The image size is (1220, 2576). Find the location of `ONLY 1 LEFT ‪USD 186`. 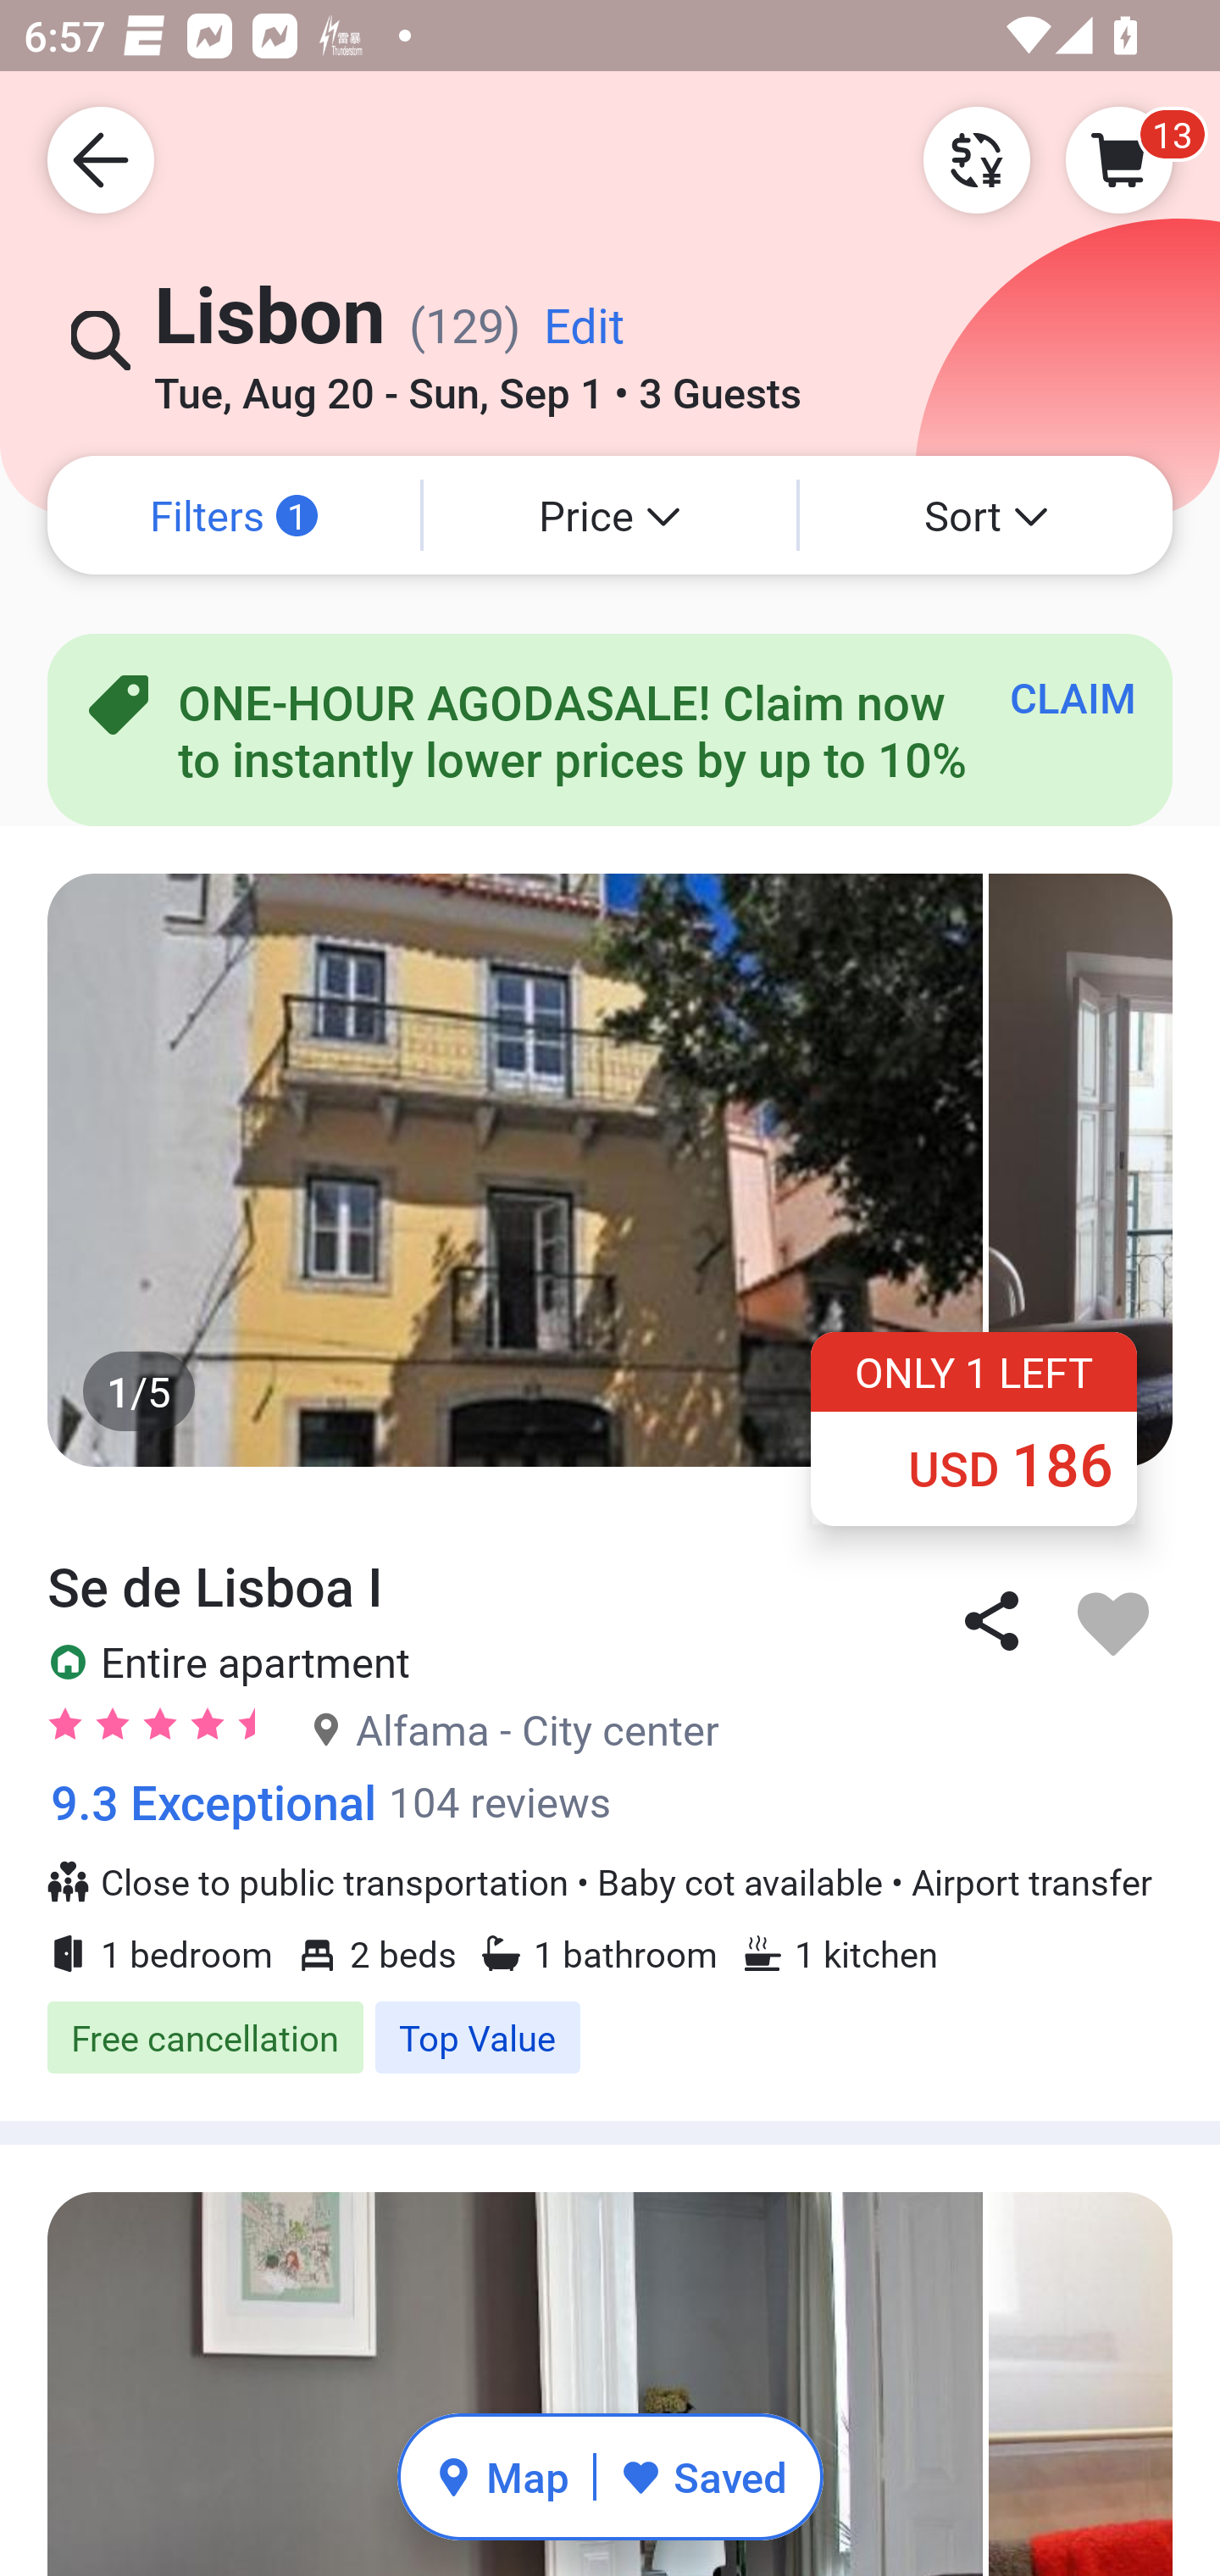

ONLY 1 LEFT ‪USD 186 is located at coordinates (974, 1428).